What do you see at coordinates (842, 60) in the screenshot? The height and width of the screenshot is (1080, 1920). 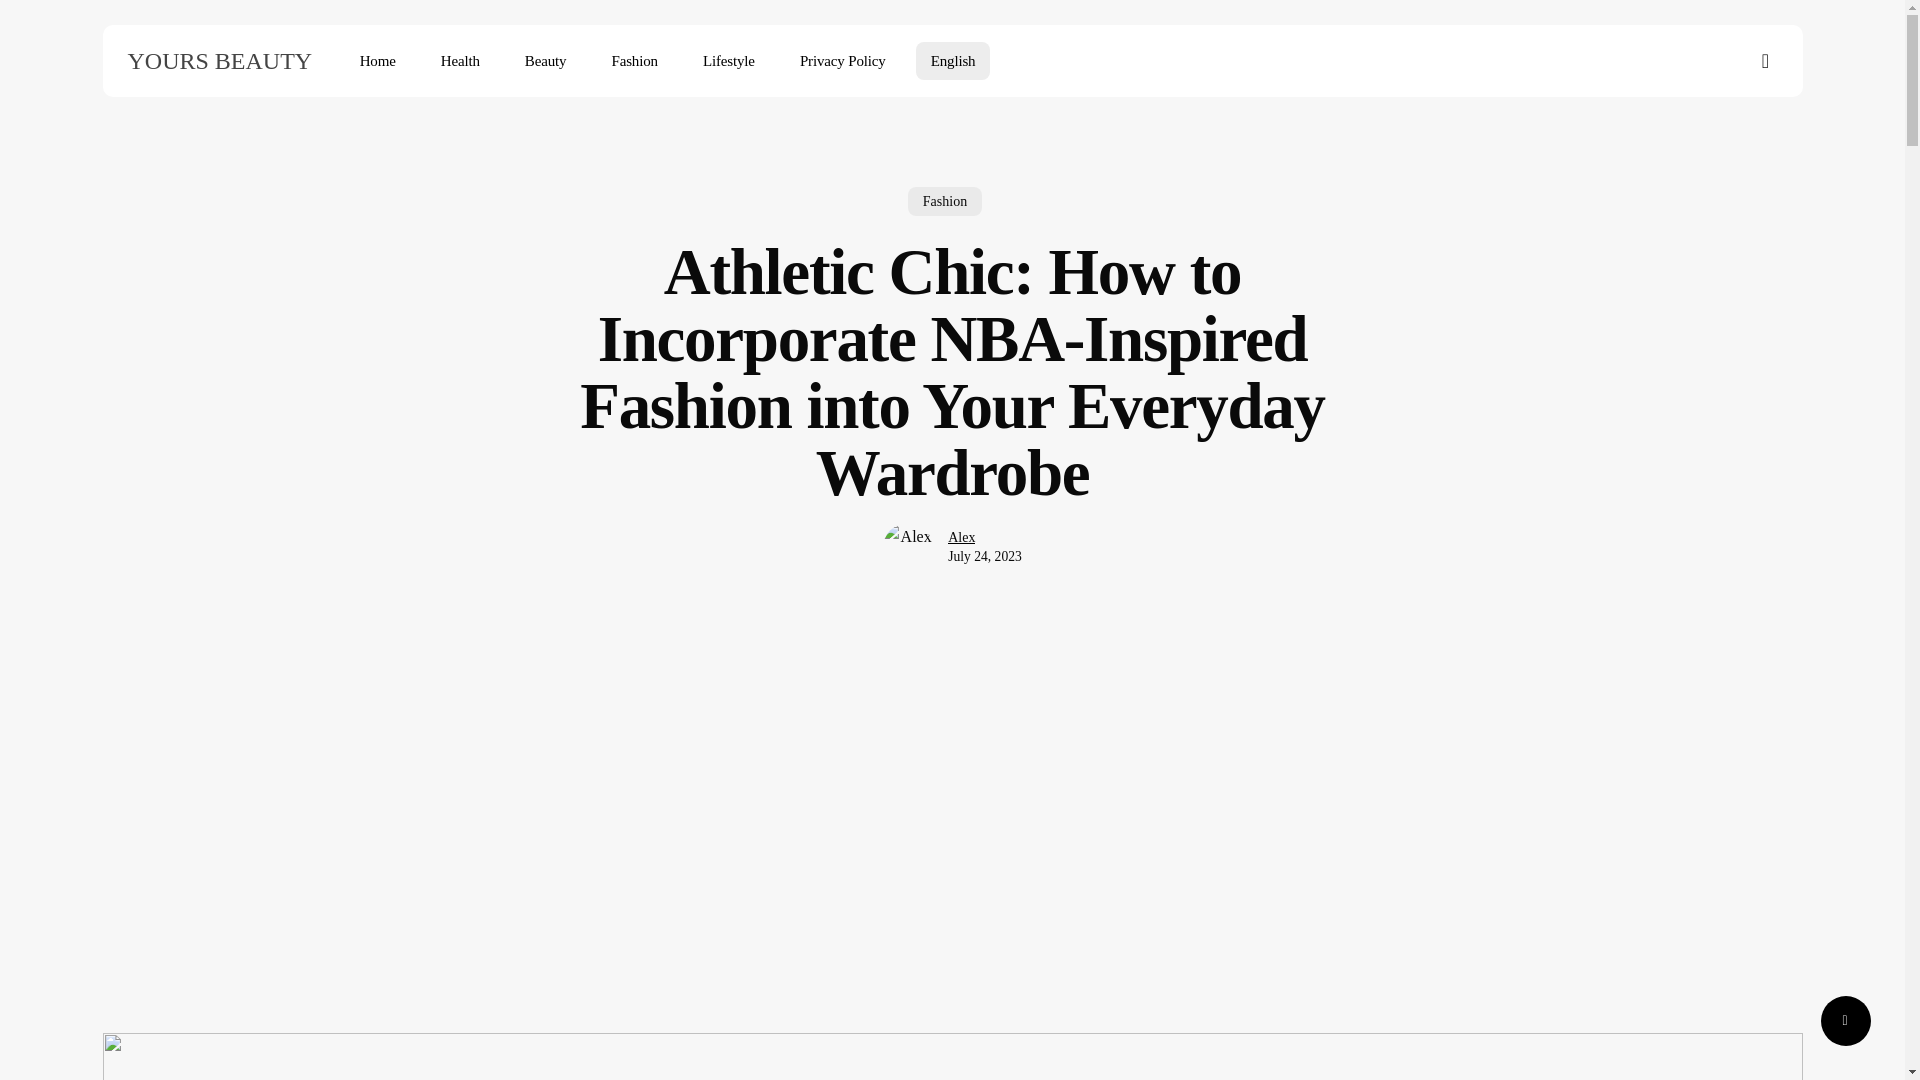 I see `Privacy Policy` at bounding box center [842, 60].